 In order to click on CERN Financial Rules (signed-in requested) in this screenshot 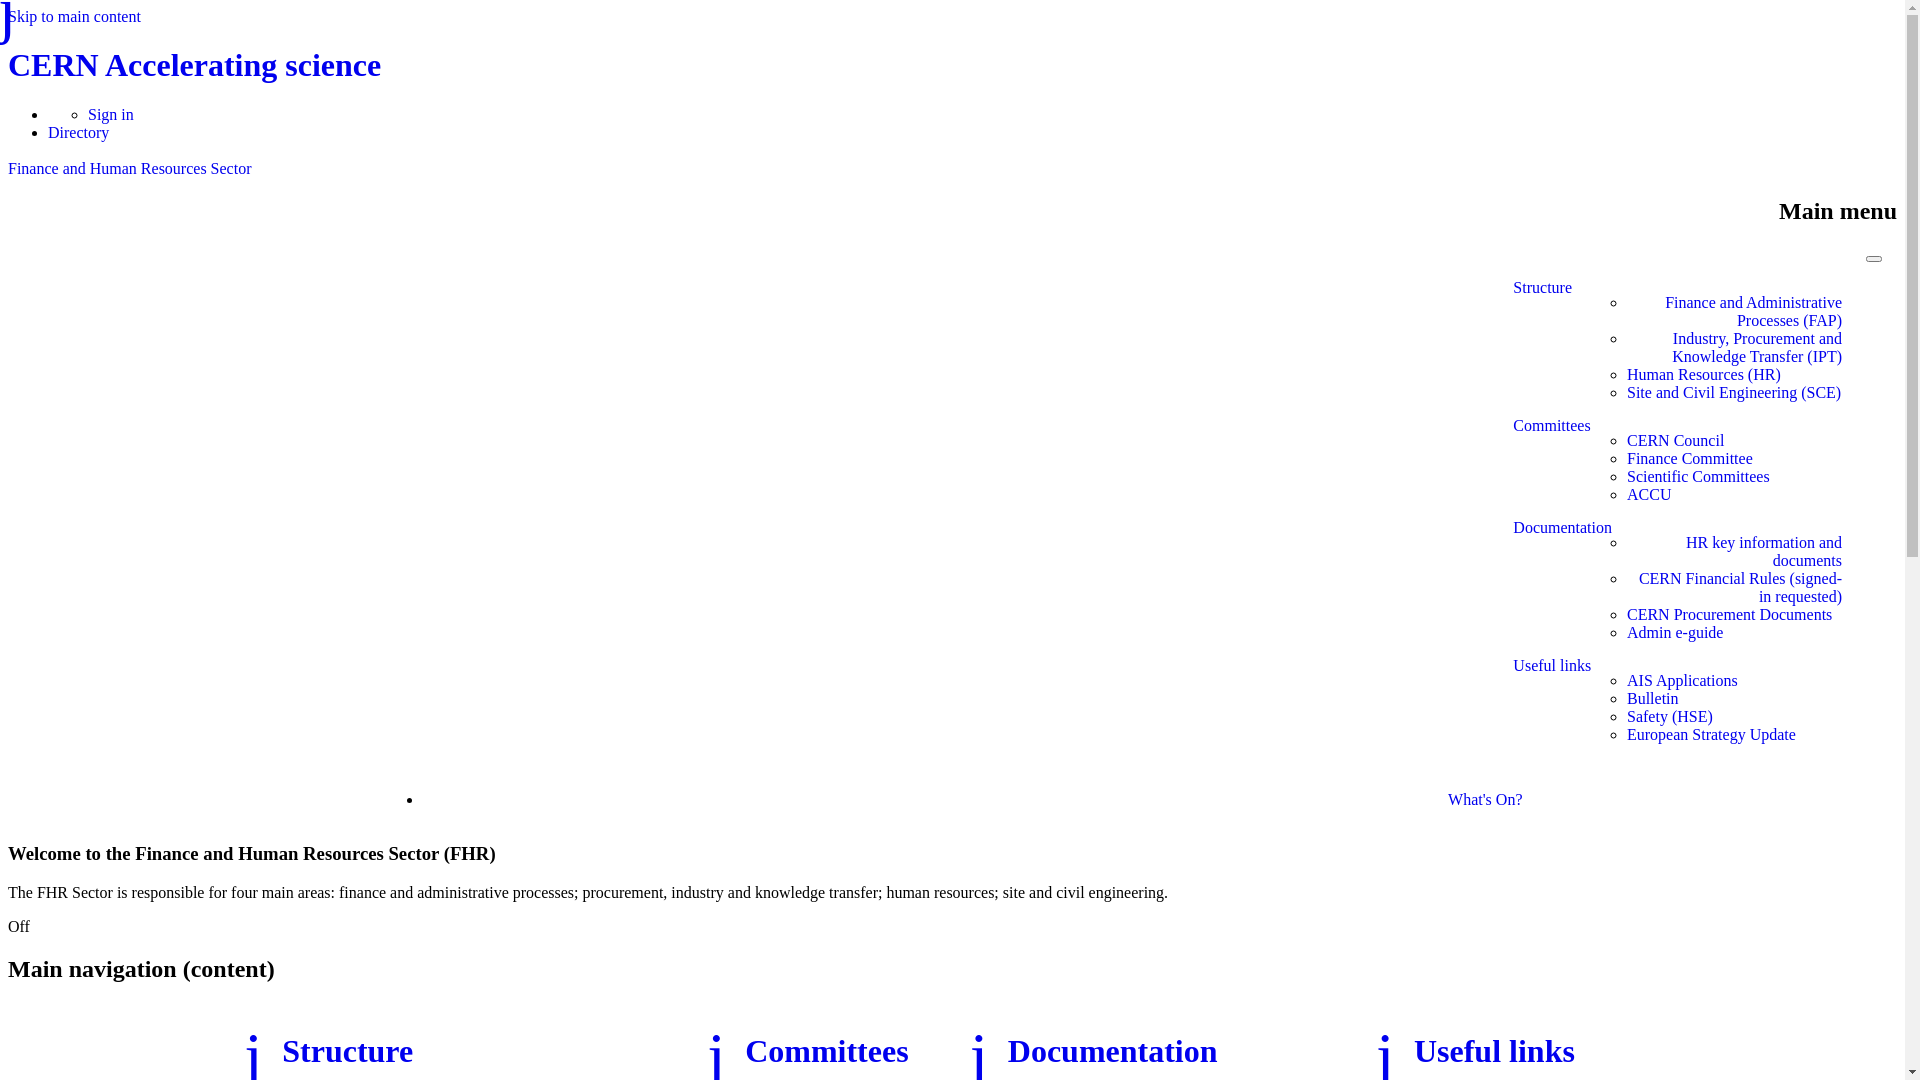, I will do `click(1734, 588)`.